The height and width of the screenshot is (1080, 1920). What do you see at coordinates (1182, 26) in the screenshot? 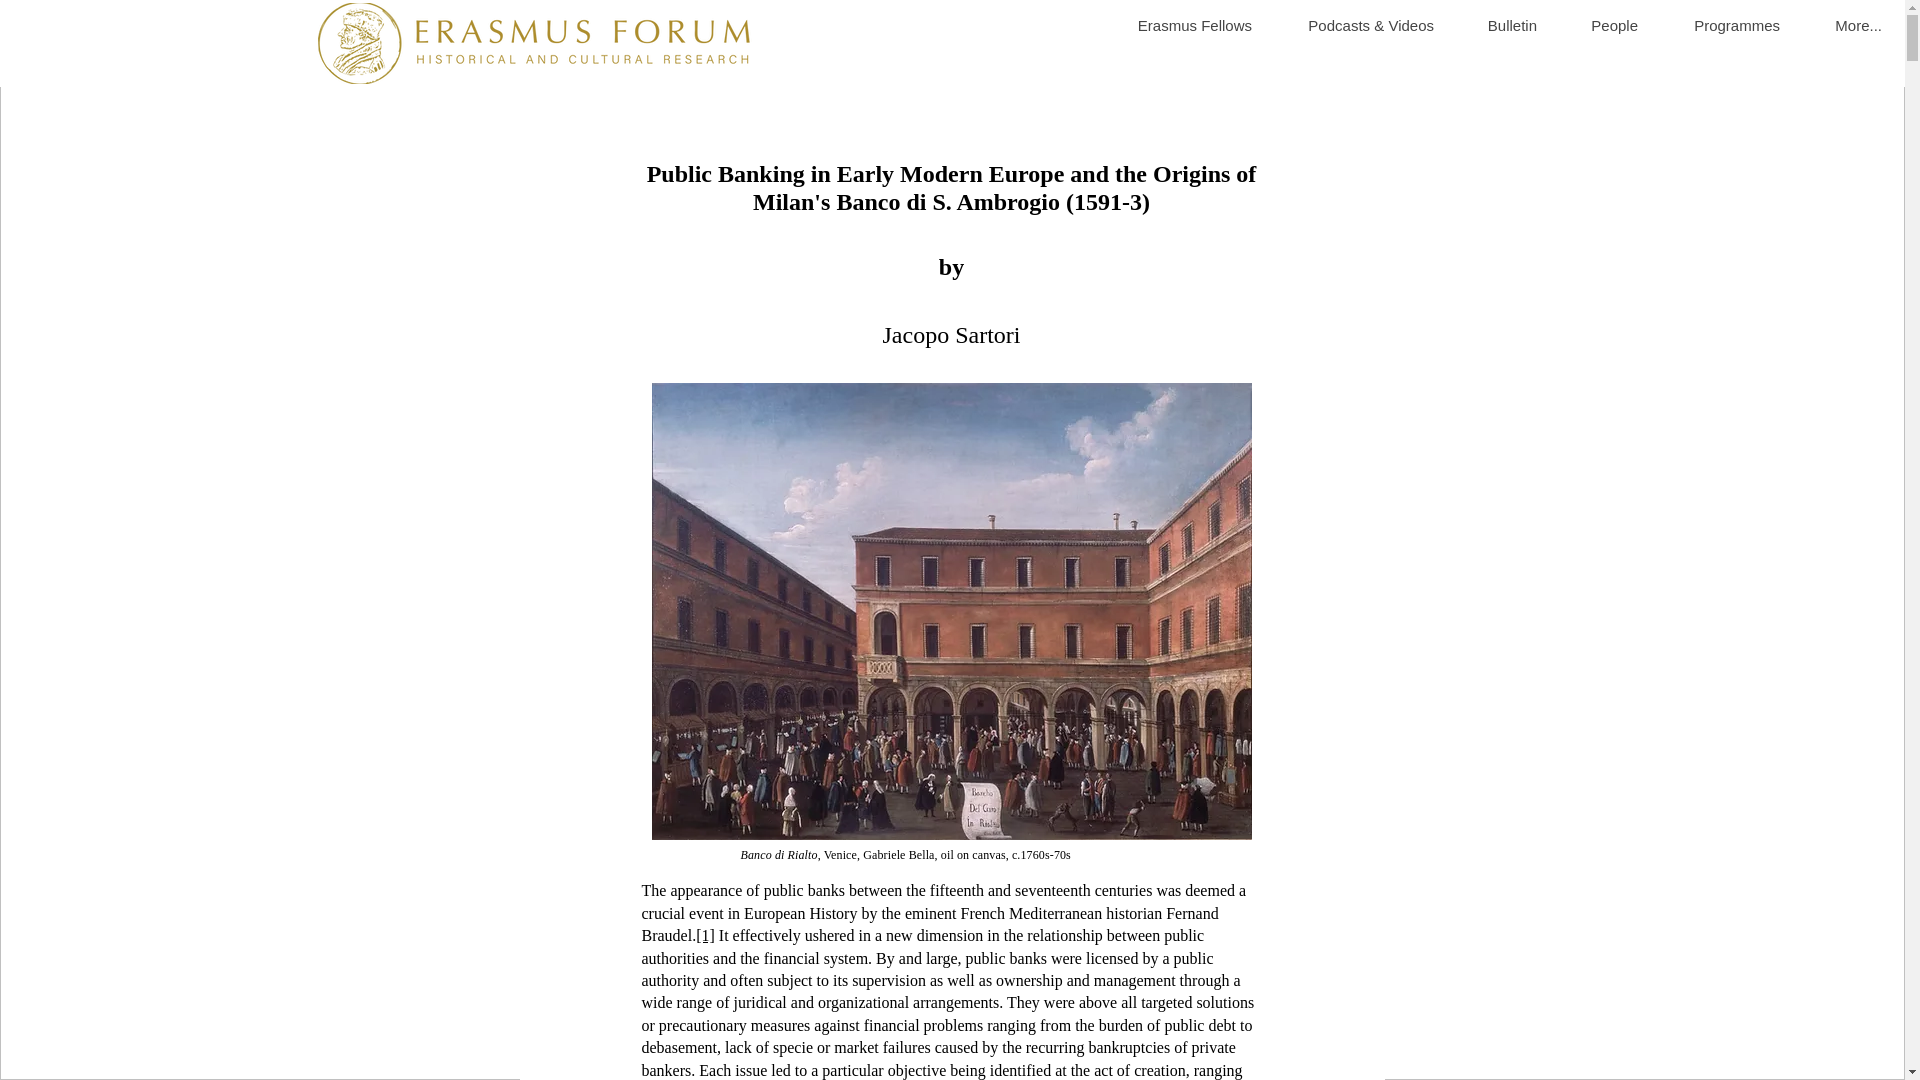
I see `Erasmus Fellows` at bounding box center [1182, 26].